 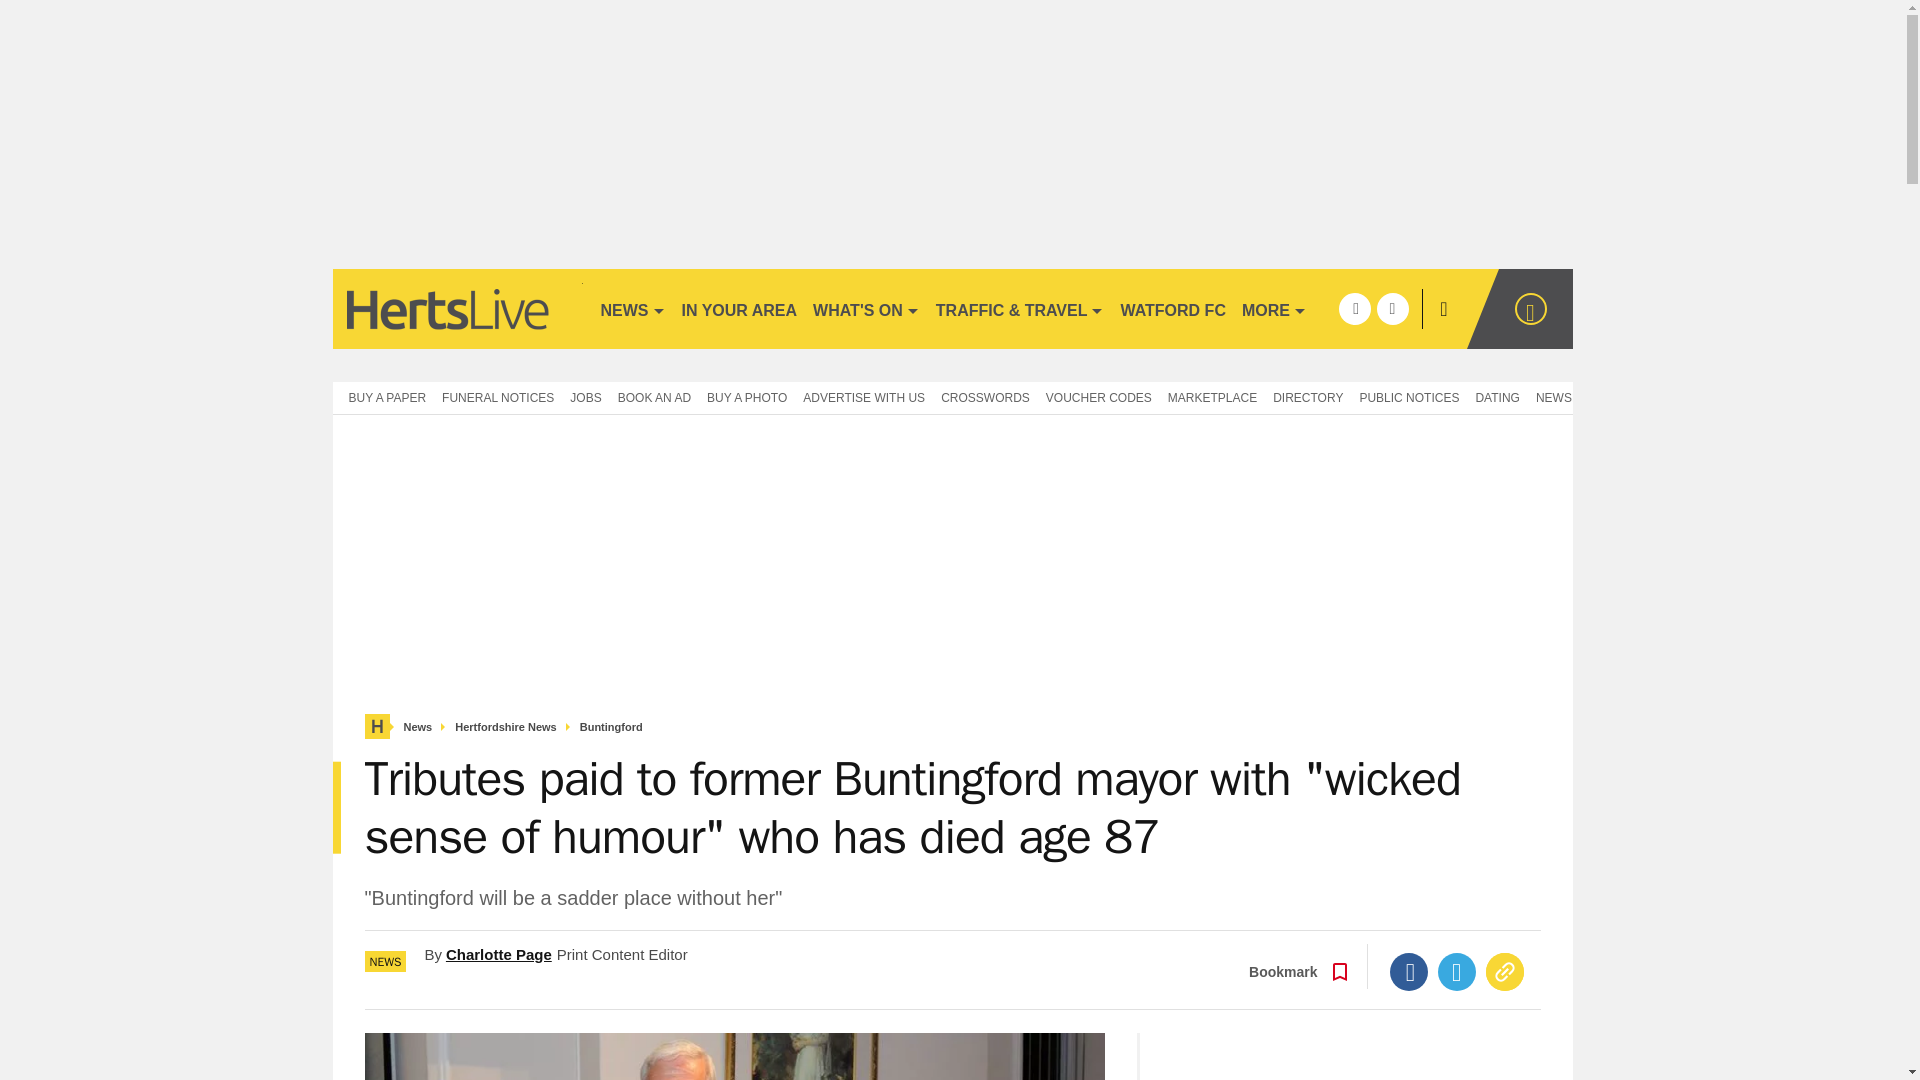 I want to click on WATFORD FC, so click(x=1172, y=308).